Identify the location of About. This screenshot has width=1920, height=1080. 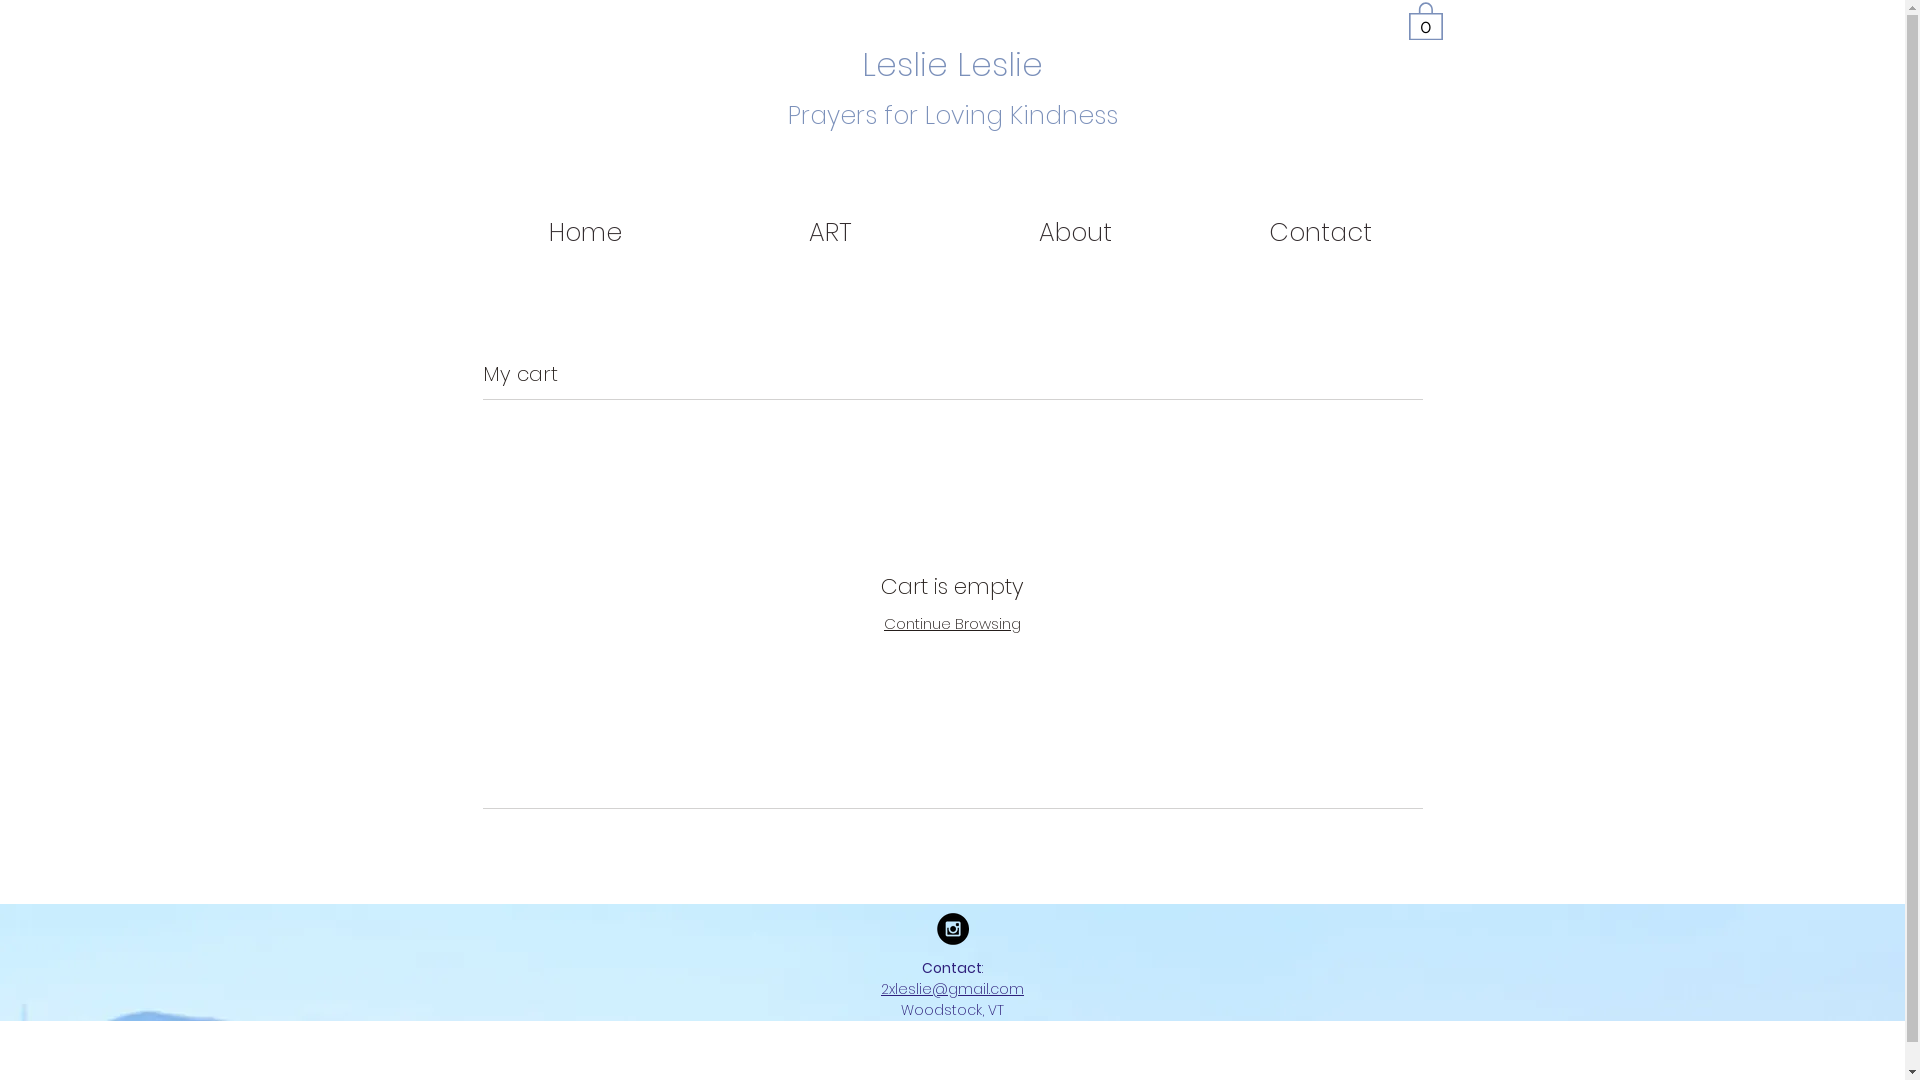
(1074, 233).